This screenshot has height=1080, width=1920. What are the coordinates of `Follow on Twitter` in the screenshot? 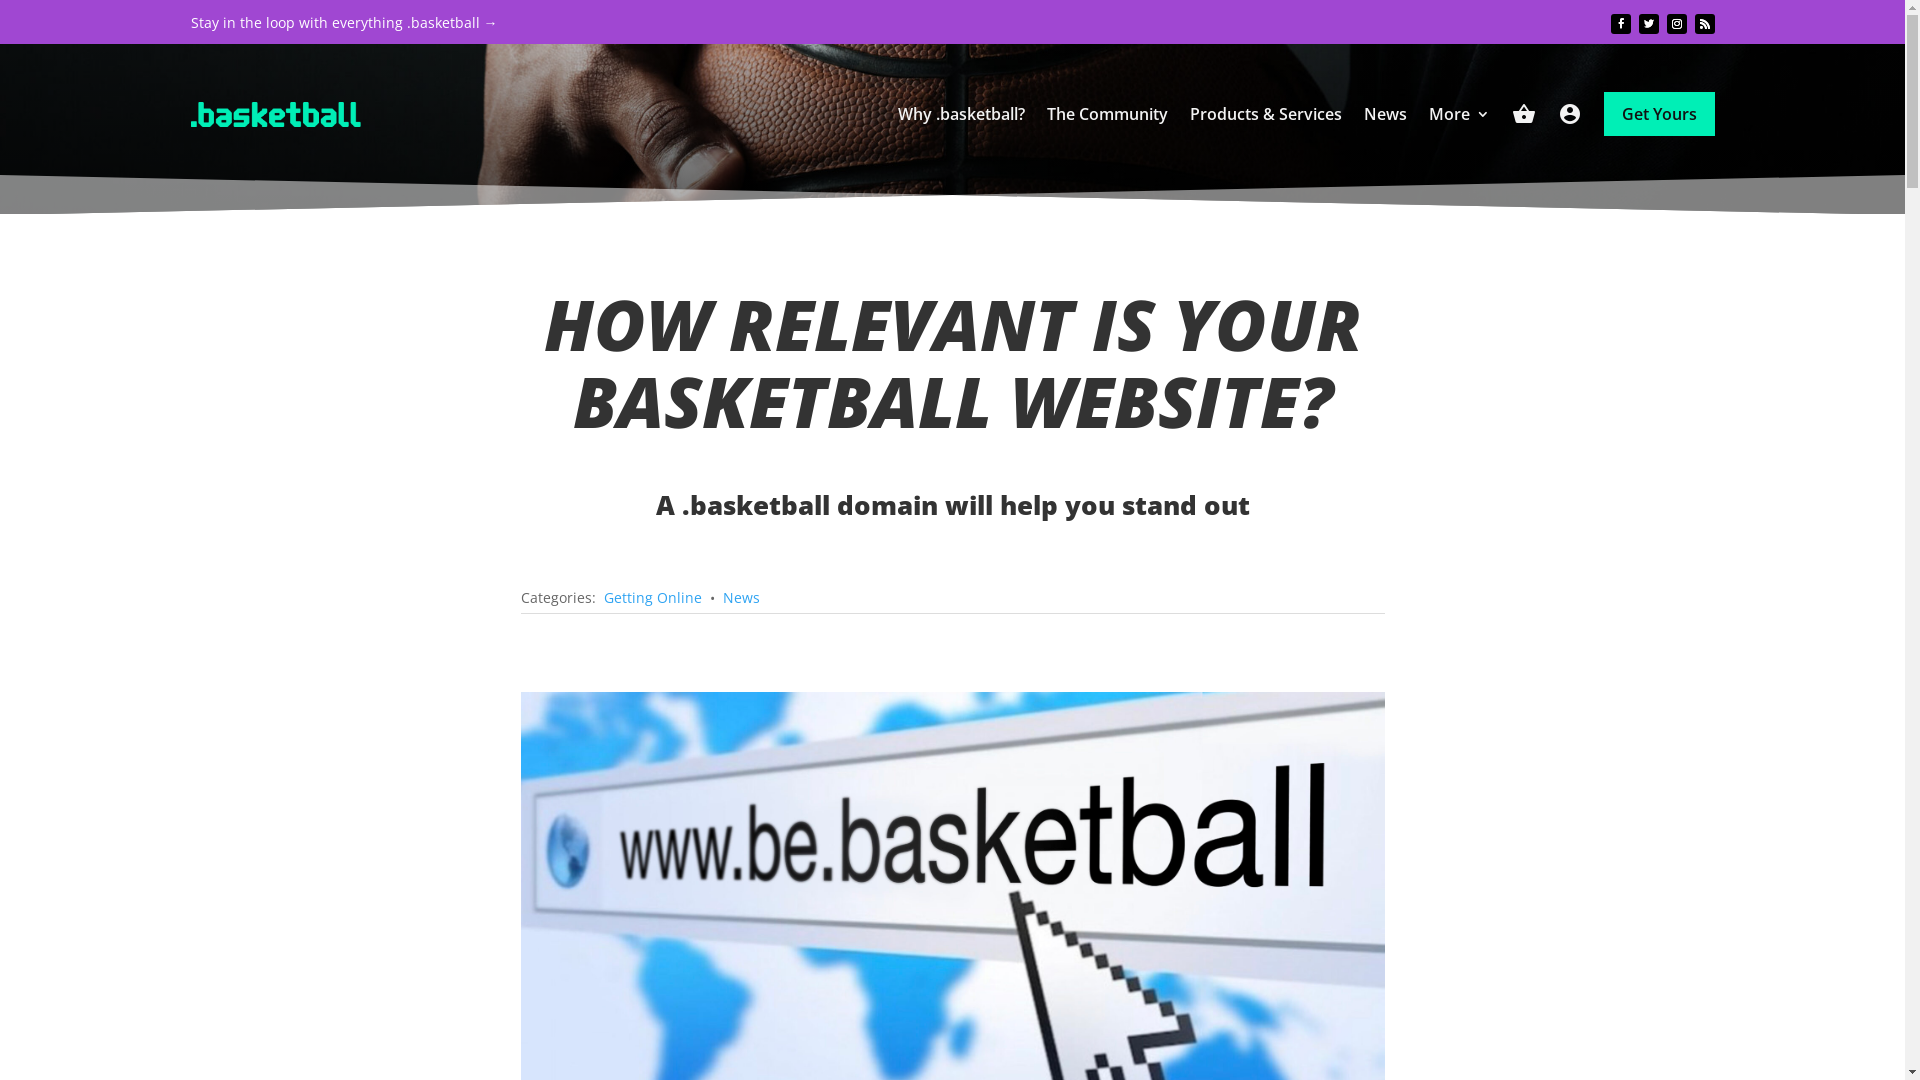 It's located at (1648, 24).